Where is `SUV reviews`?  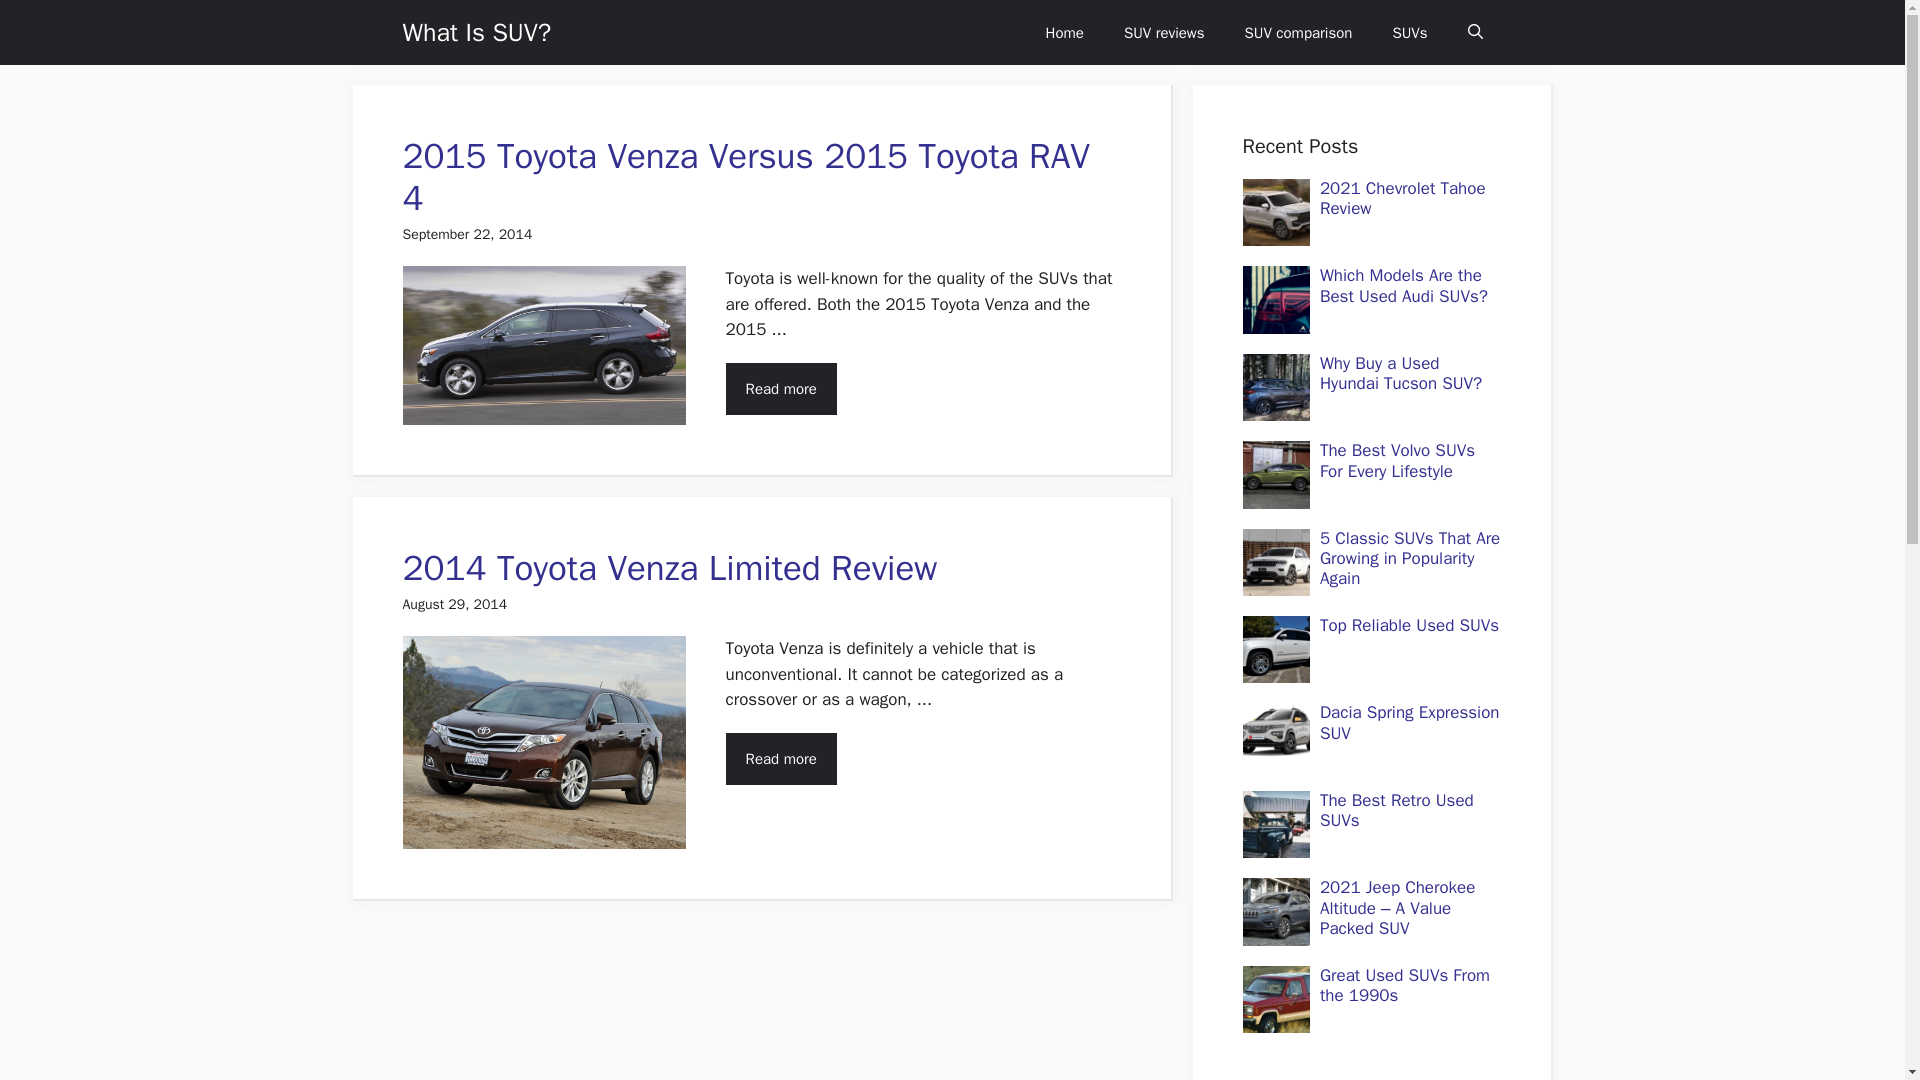 SUV reviews is located at coordinates (1164, 32).